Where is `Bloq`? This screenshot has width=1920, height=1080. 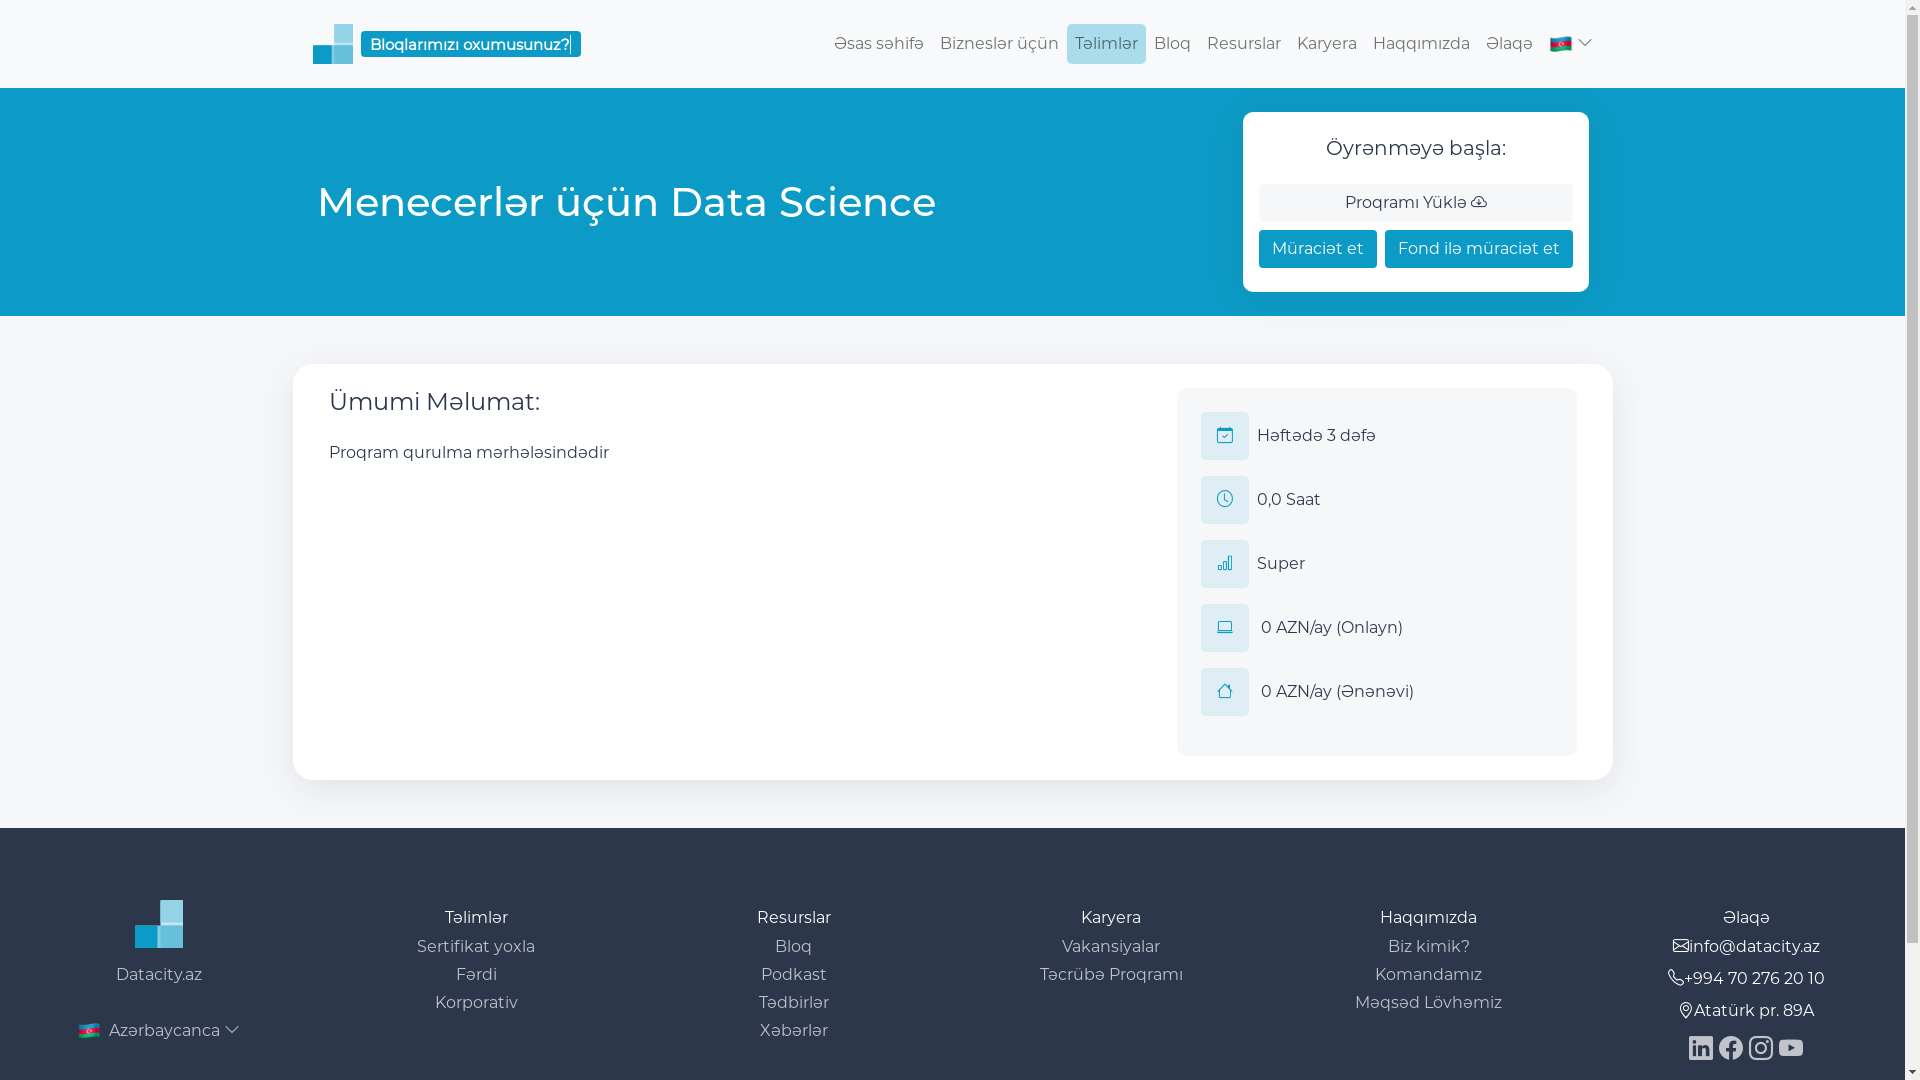 Bloq is located at coordinates (794, 946).